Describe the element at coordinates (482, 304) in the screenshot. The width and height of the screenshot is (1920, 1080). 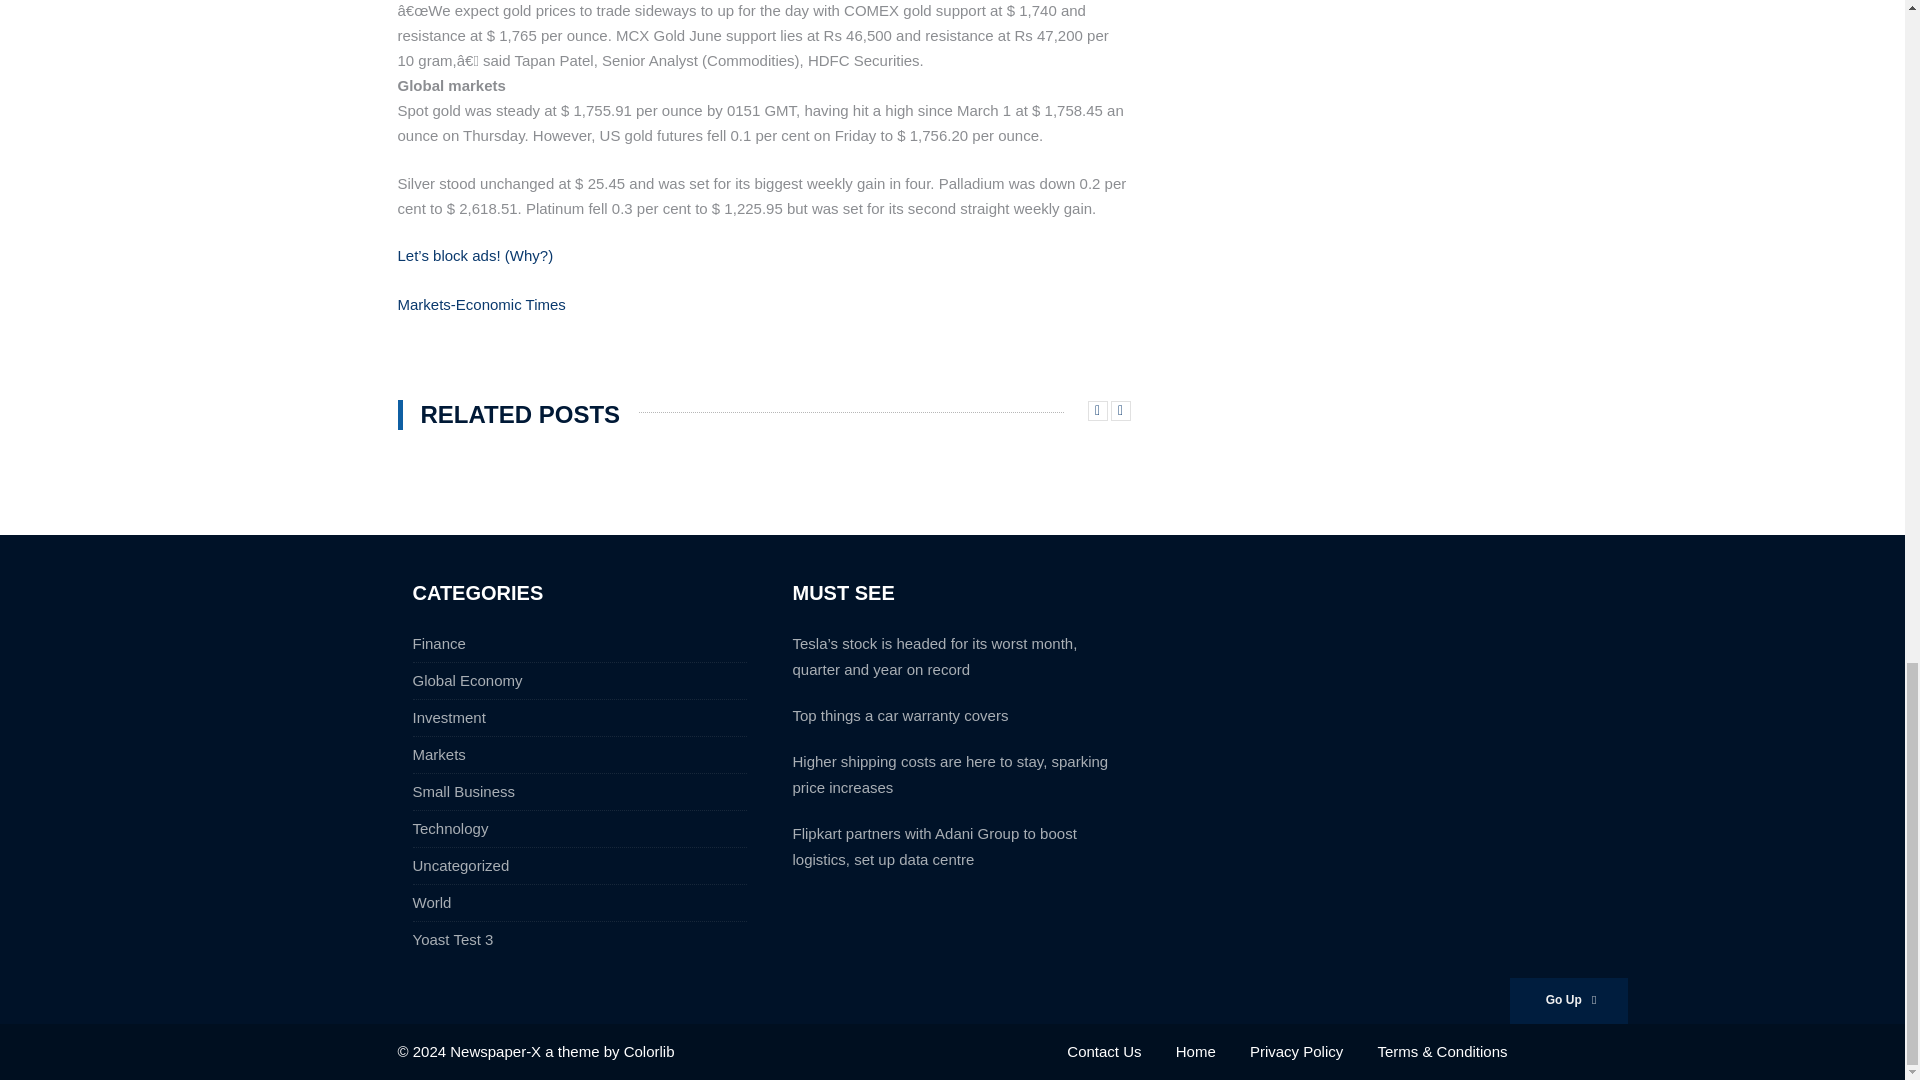
I see `Markets-Economic Times` at that location.